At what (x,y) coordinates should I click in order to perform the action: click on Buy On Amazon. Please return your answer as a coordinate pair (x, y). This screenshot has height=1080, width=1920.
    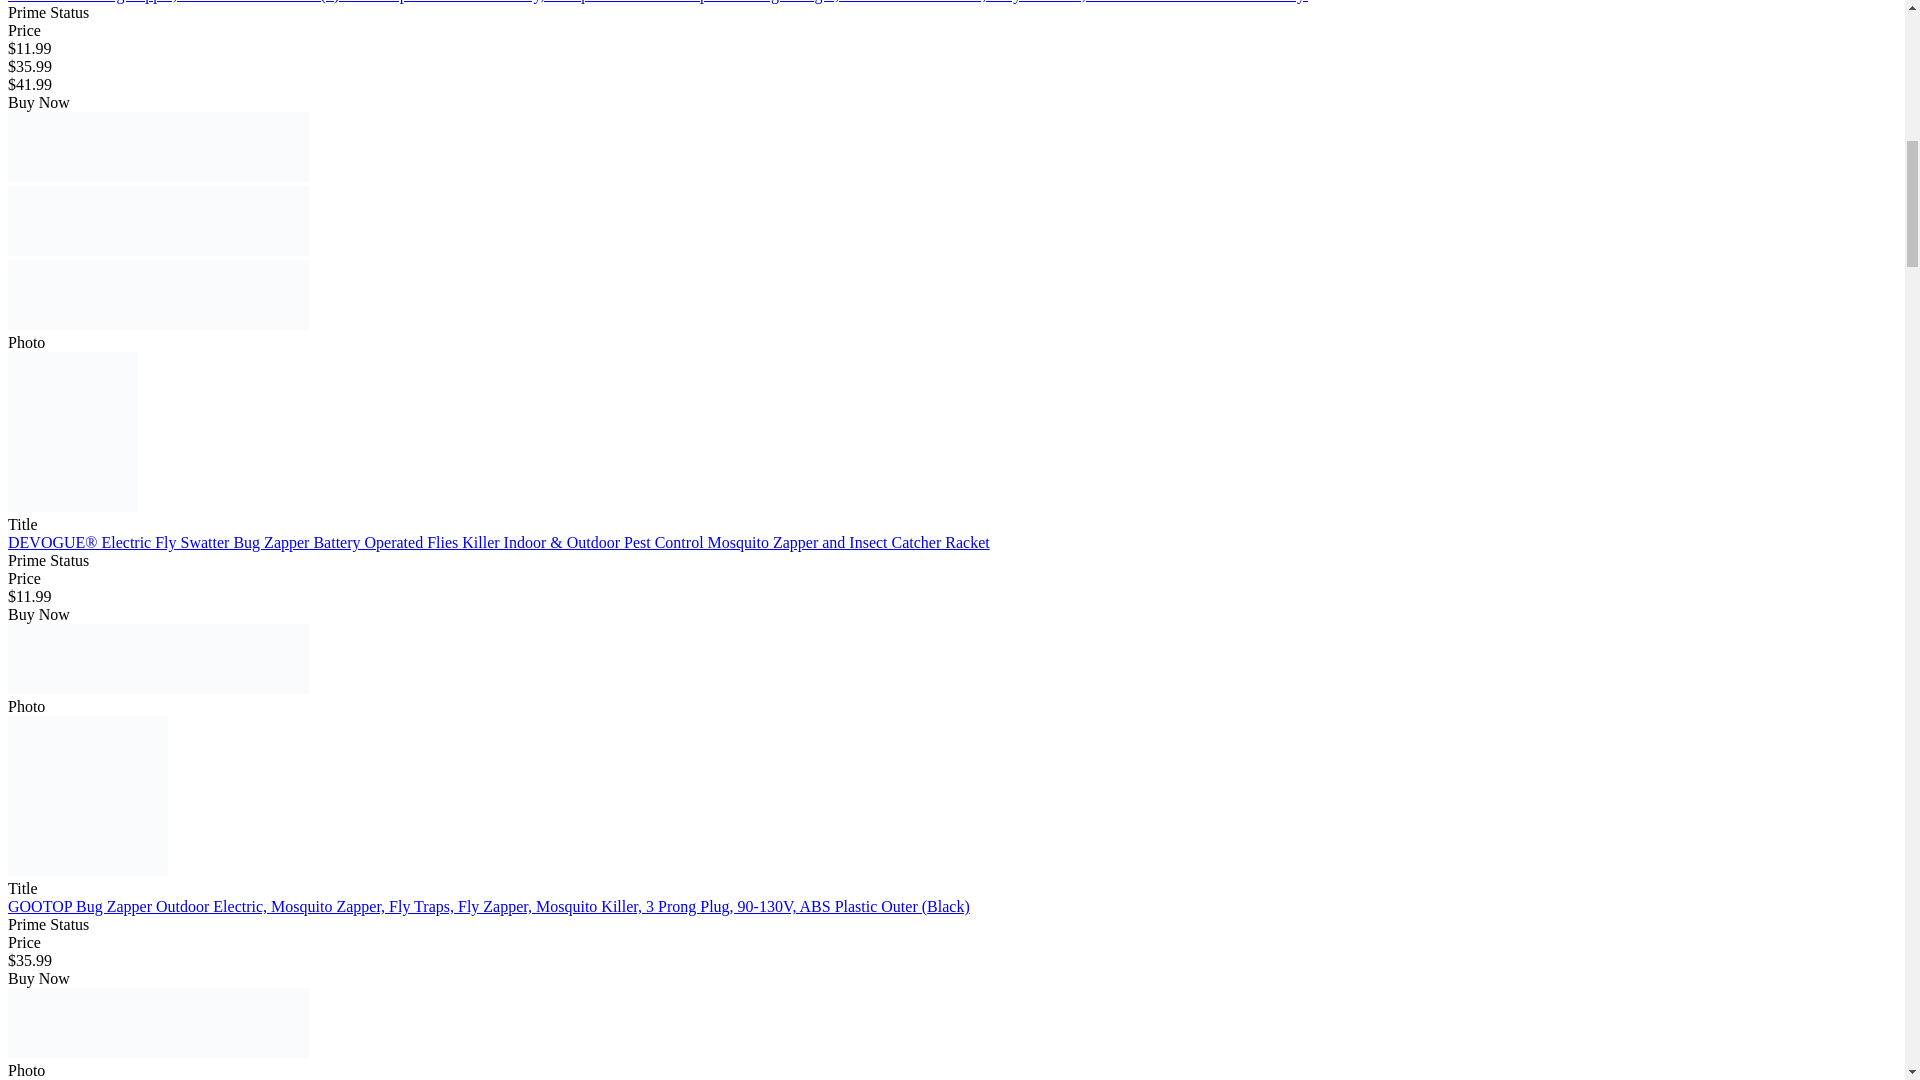
    Looking at the image, I should click on (158, 1023).